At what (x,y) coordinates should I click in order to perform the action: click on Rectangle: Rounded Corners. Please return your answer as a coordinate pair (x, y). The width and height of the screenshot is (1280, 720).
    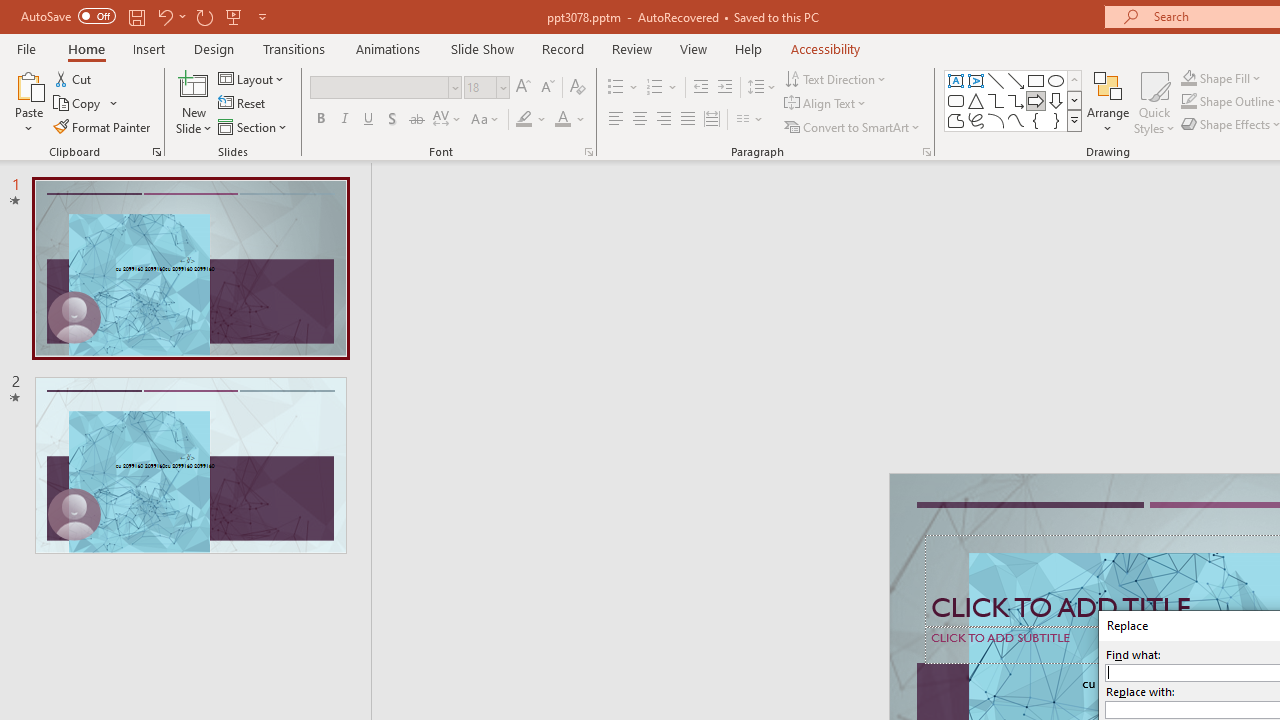
    Looking at the image, I should click on (956, 100).